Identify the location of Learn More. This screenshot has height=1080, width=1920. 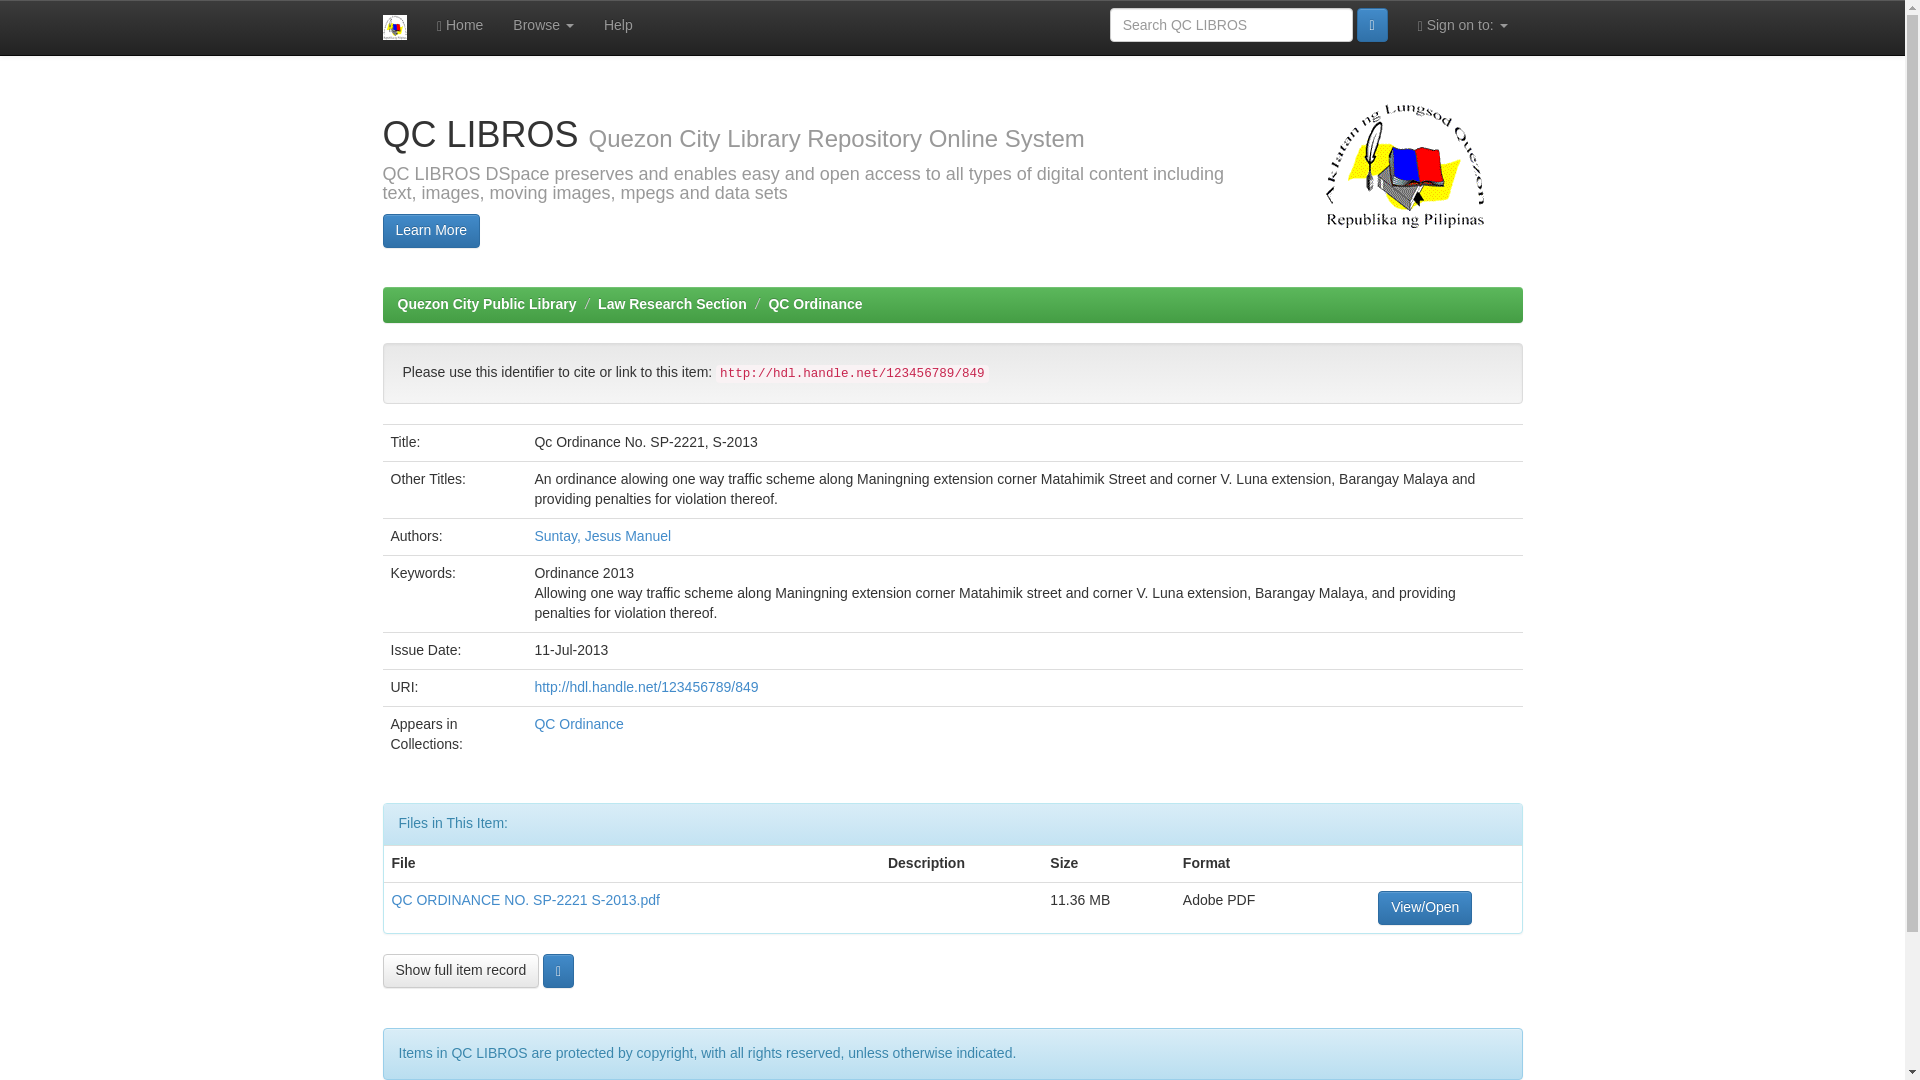
(431, 230).